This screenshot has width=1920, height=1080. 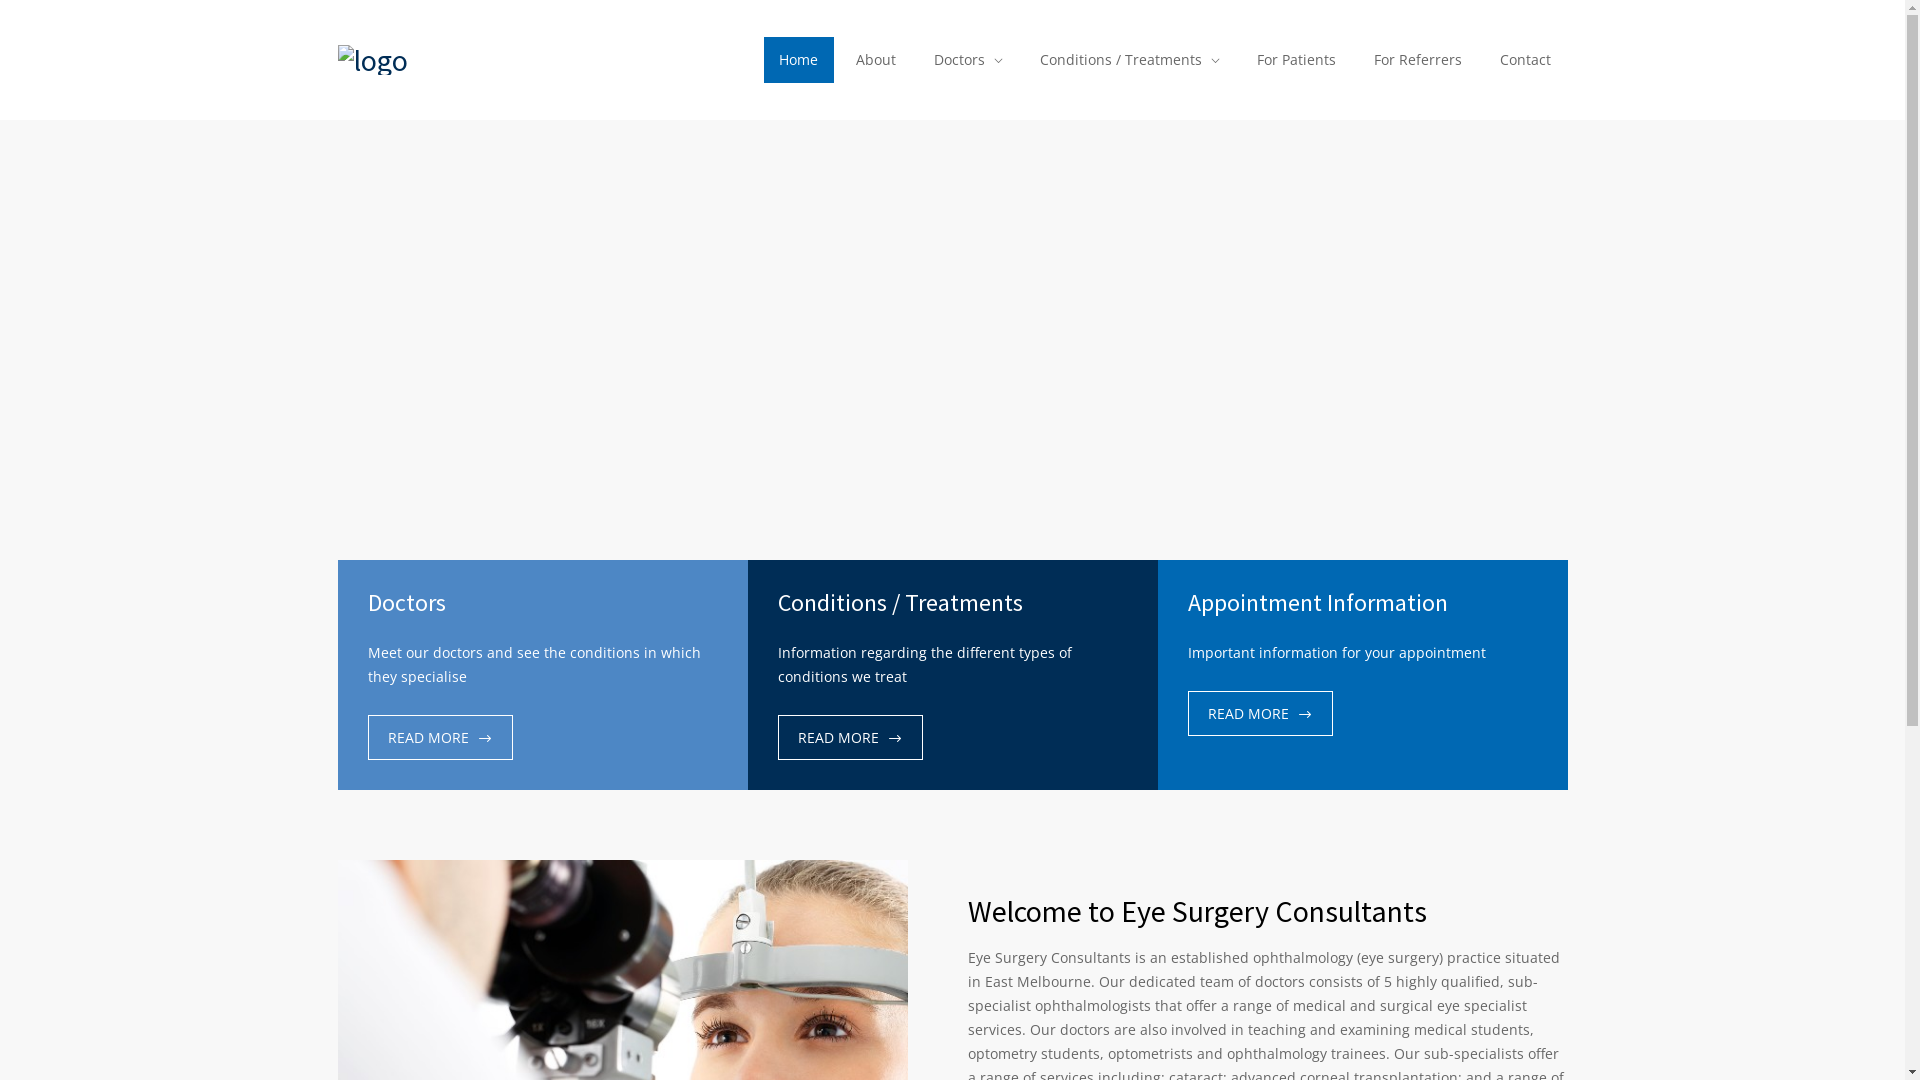 I want to click on For Referrers, so click(x=1418, y=60).